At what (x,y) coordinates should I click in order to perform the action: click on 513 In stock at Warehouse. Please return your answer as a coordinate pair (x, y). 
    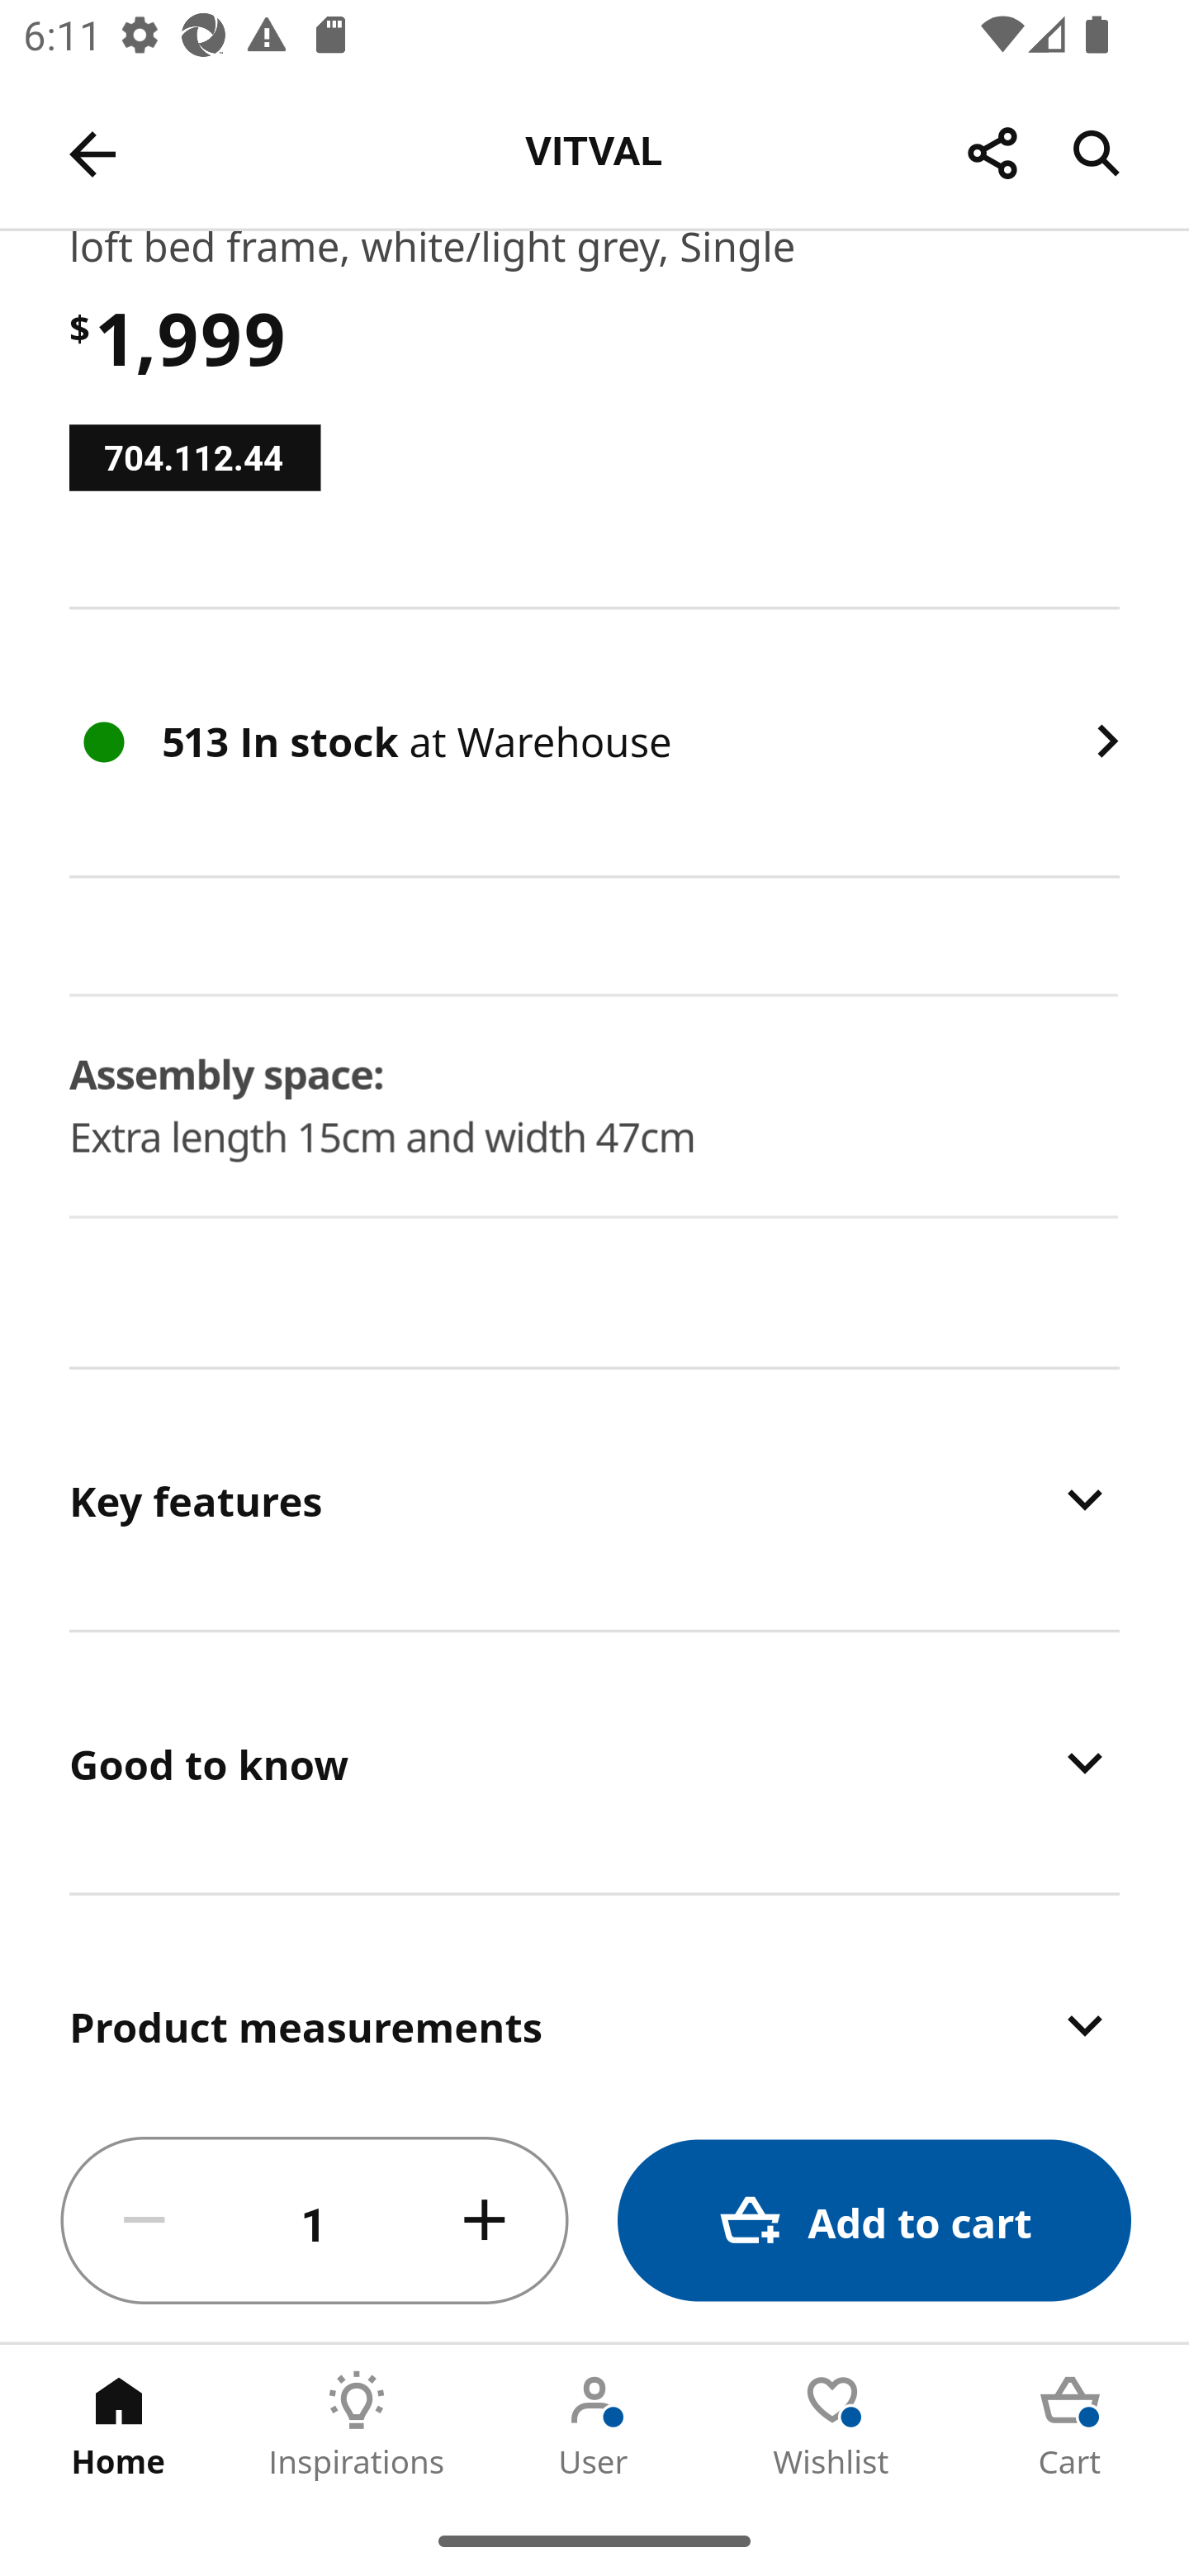
    Looking at the image, I should click on (594, 743).